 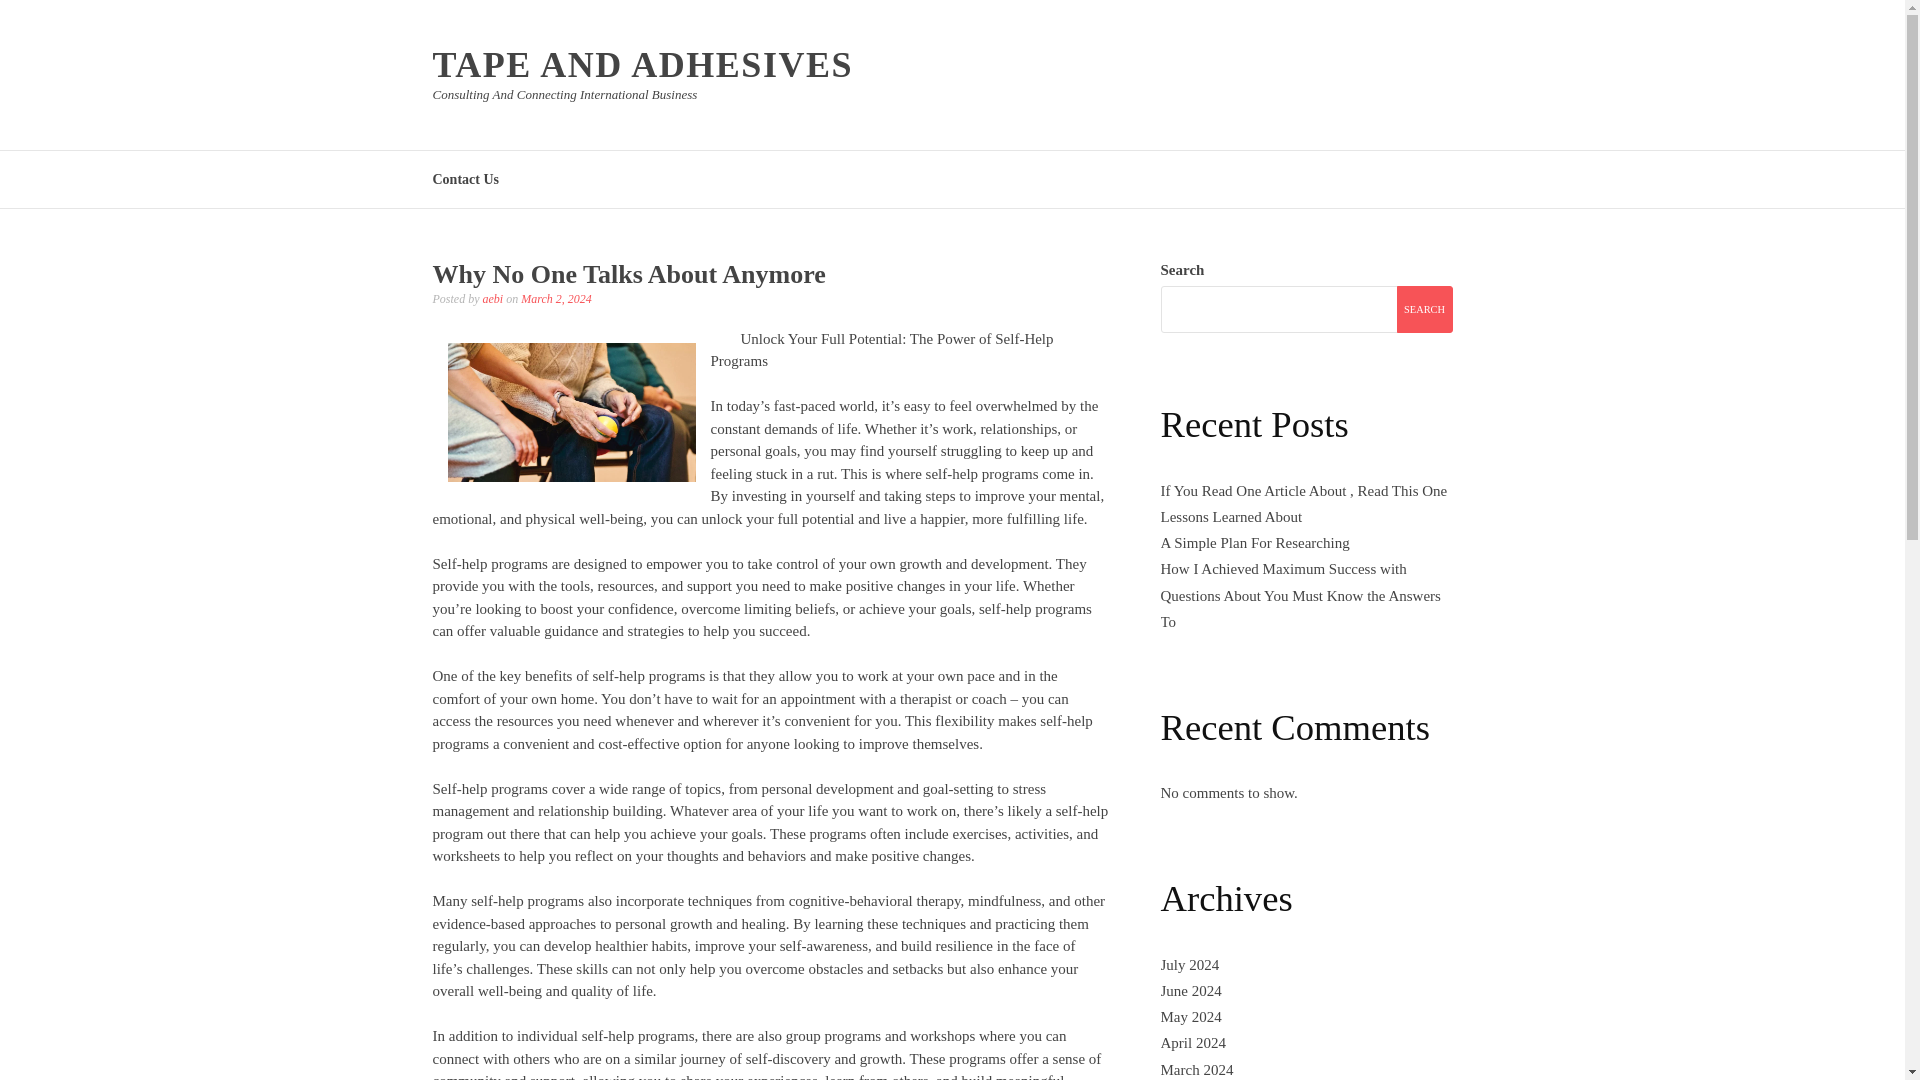 I want to click on May 2024, so click(x=1190, y=1016).